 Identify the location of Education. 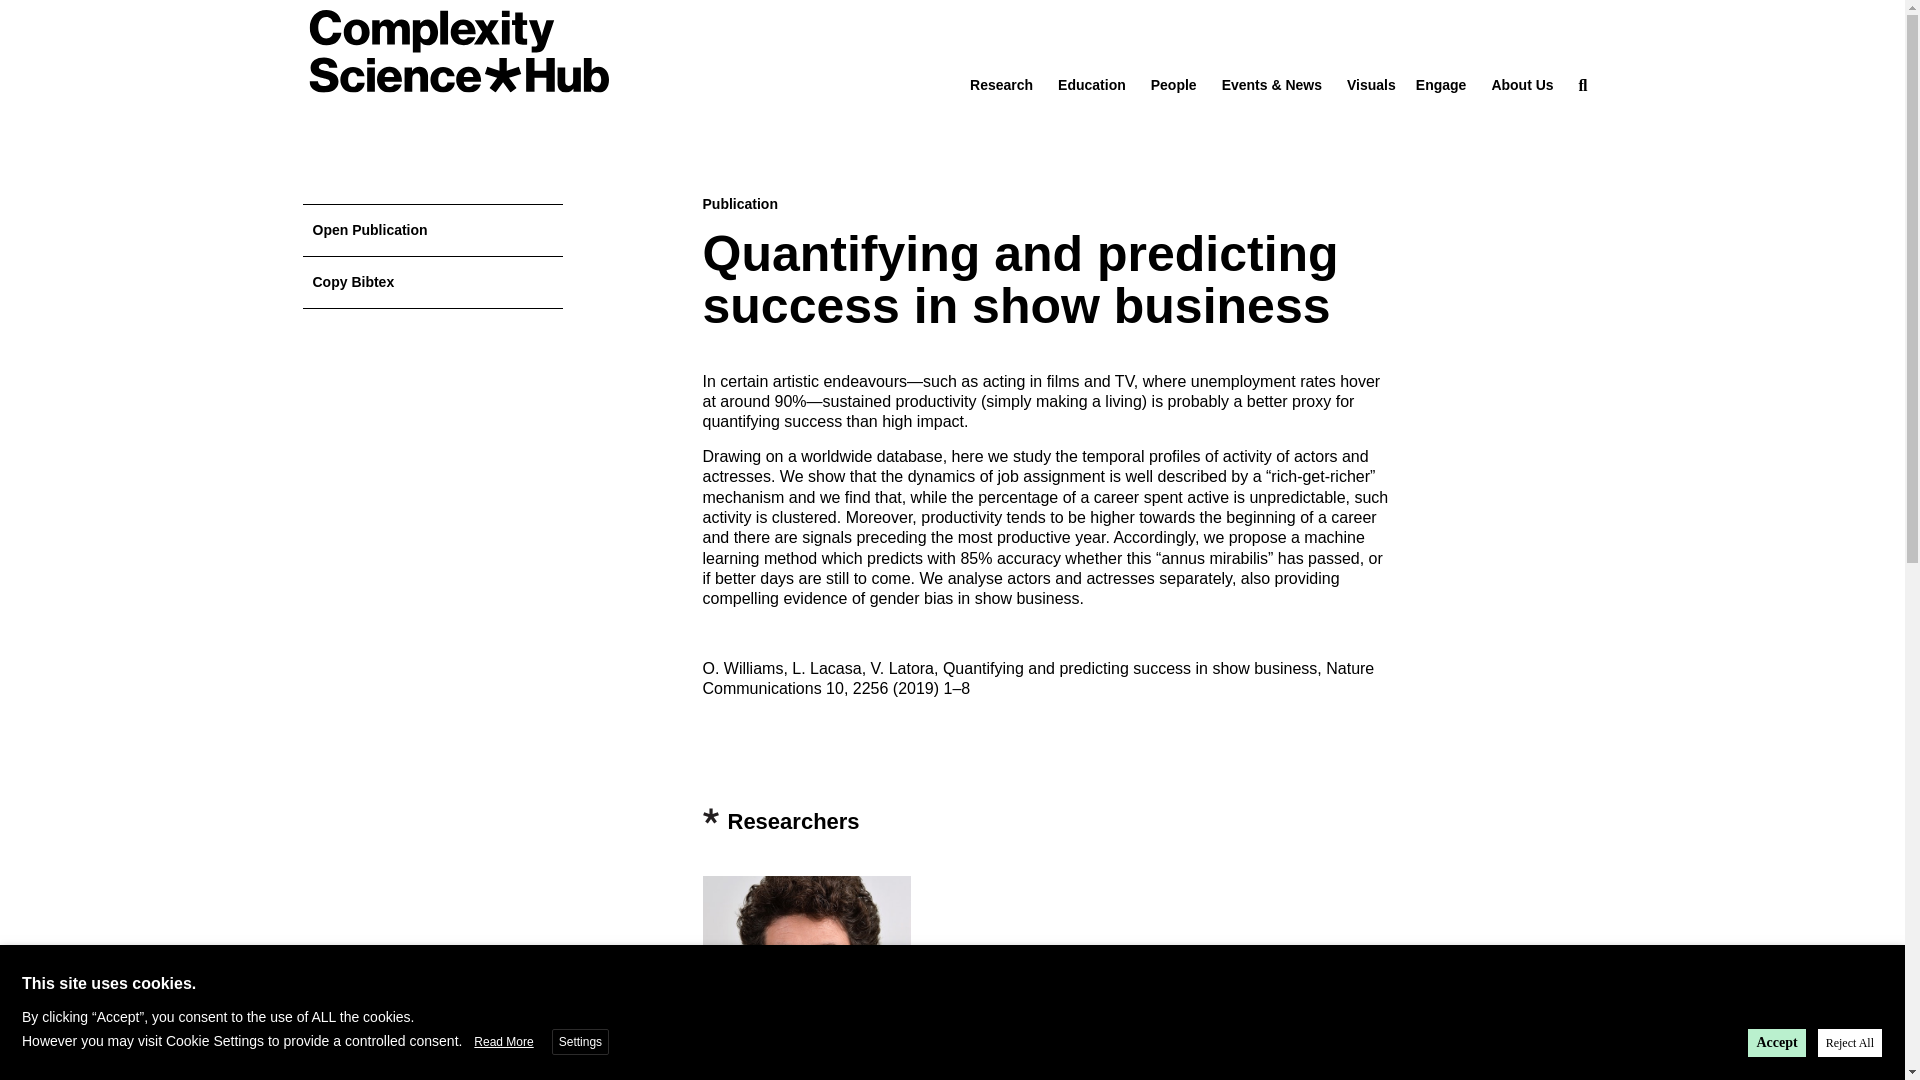
(1091, 85).